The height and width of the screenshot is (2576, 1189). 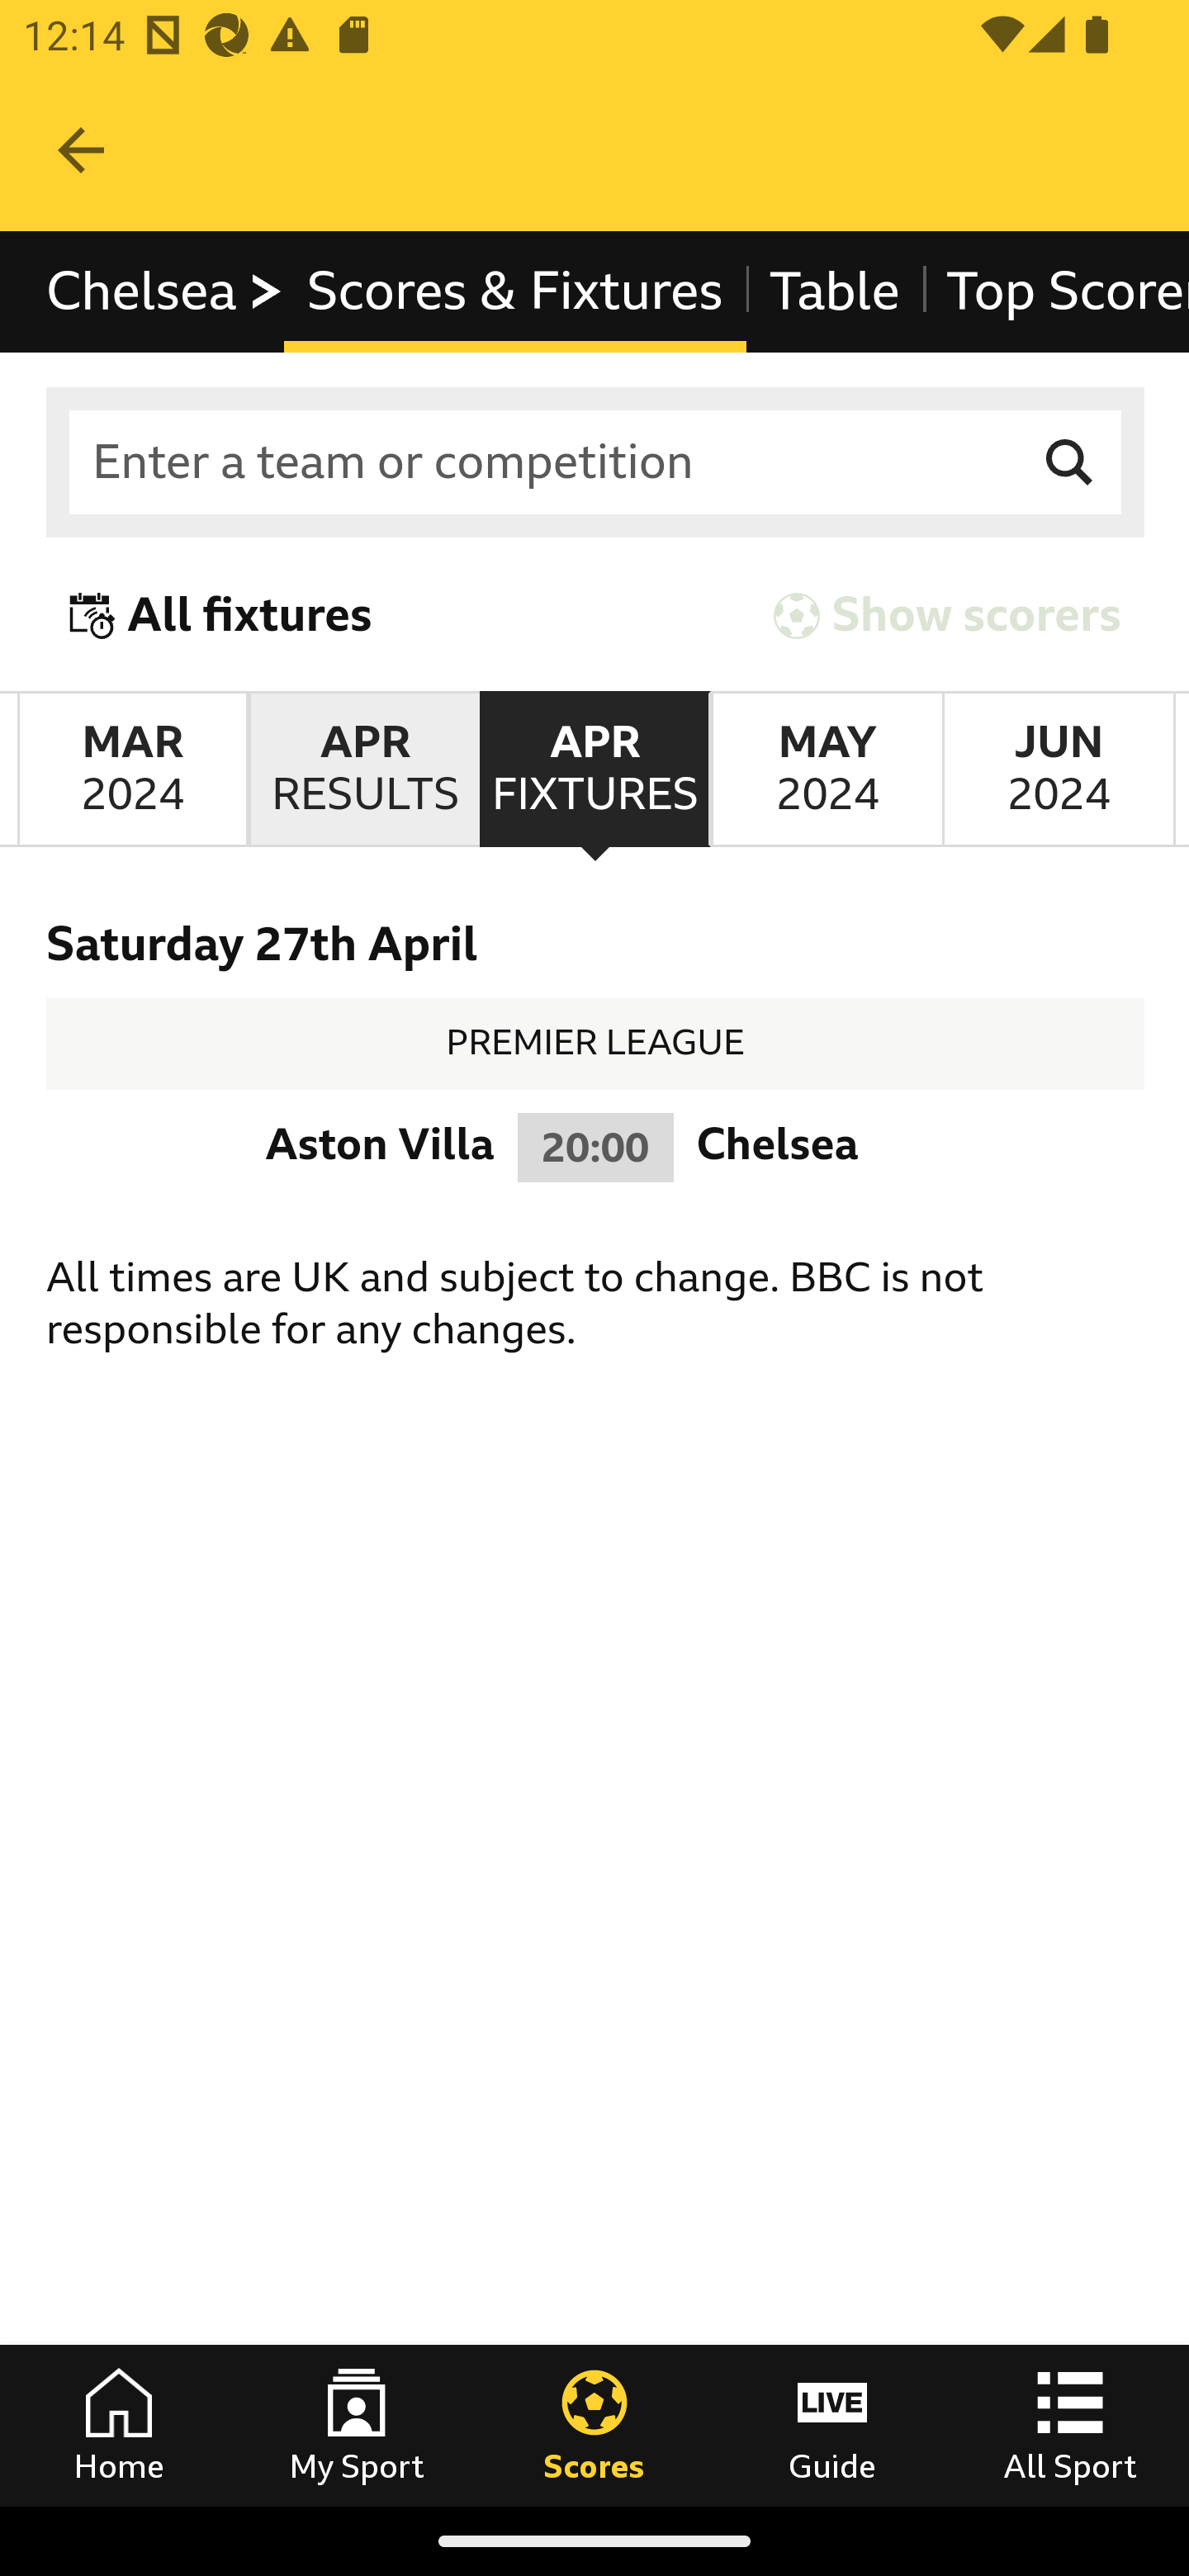 I want to click on May2024 May 2024, so click(x=826, y=769).